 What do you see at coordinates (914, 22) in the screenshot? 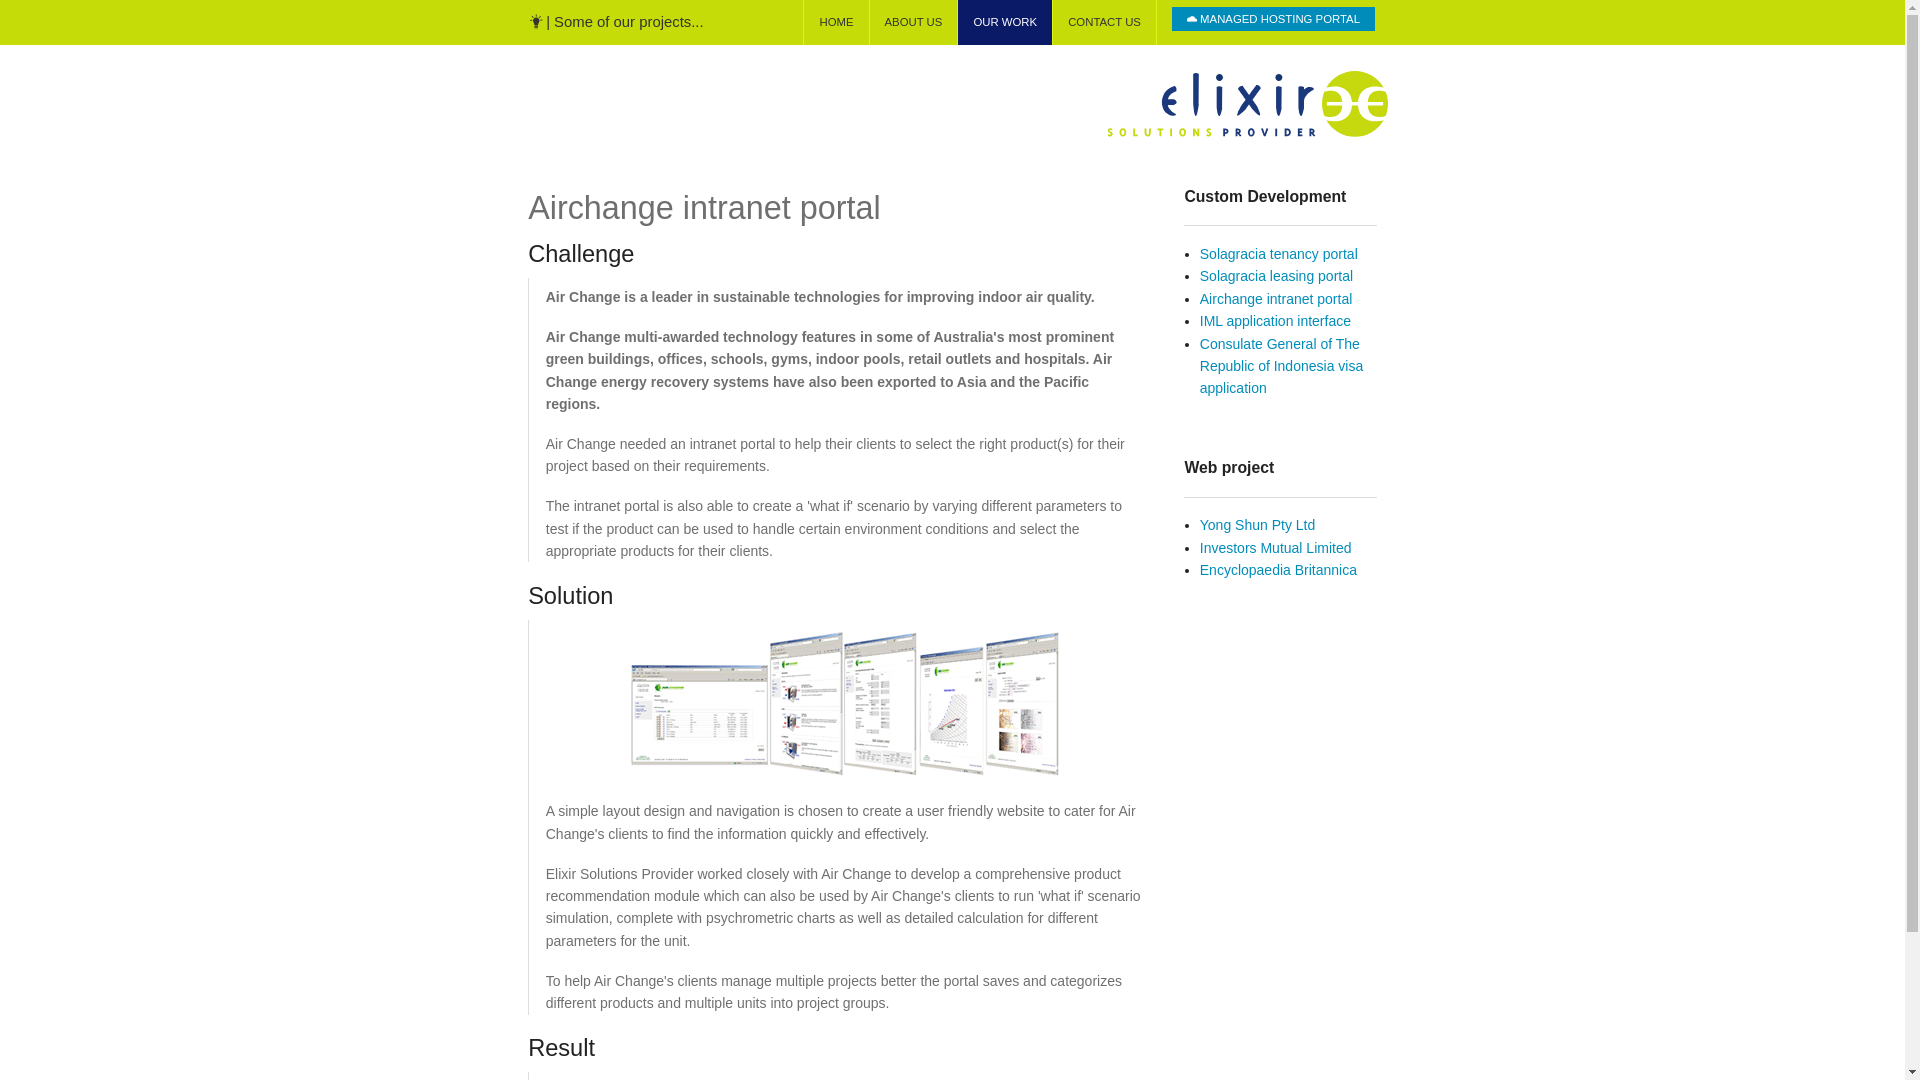
I see `ABOUT US` at bounding box center [914, 22].